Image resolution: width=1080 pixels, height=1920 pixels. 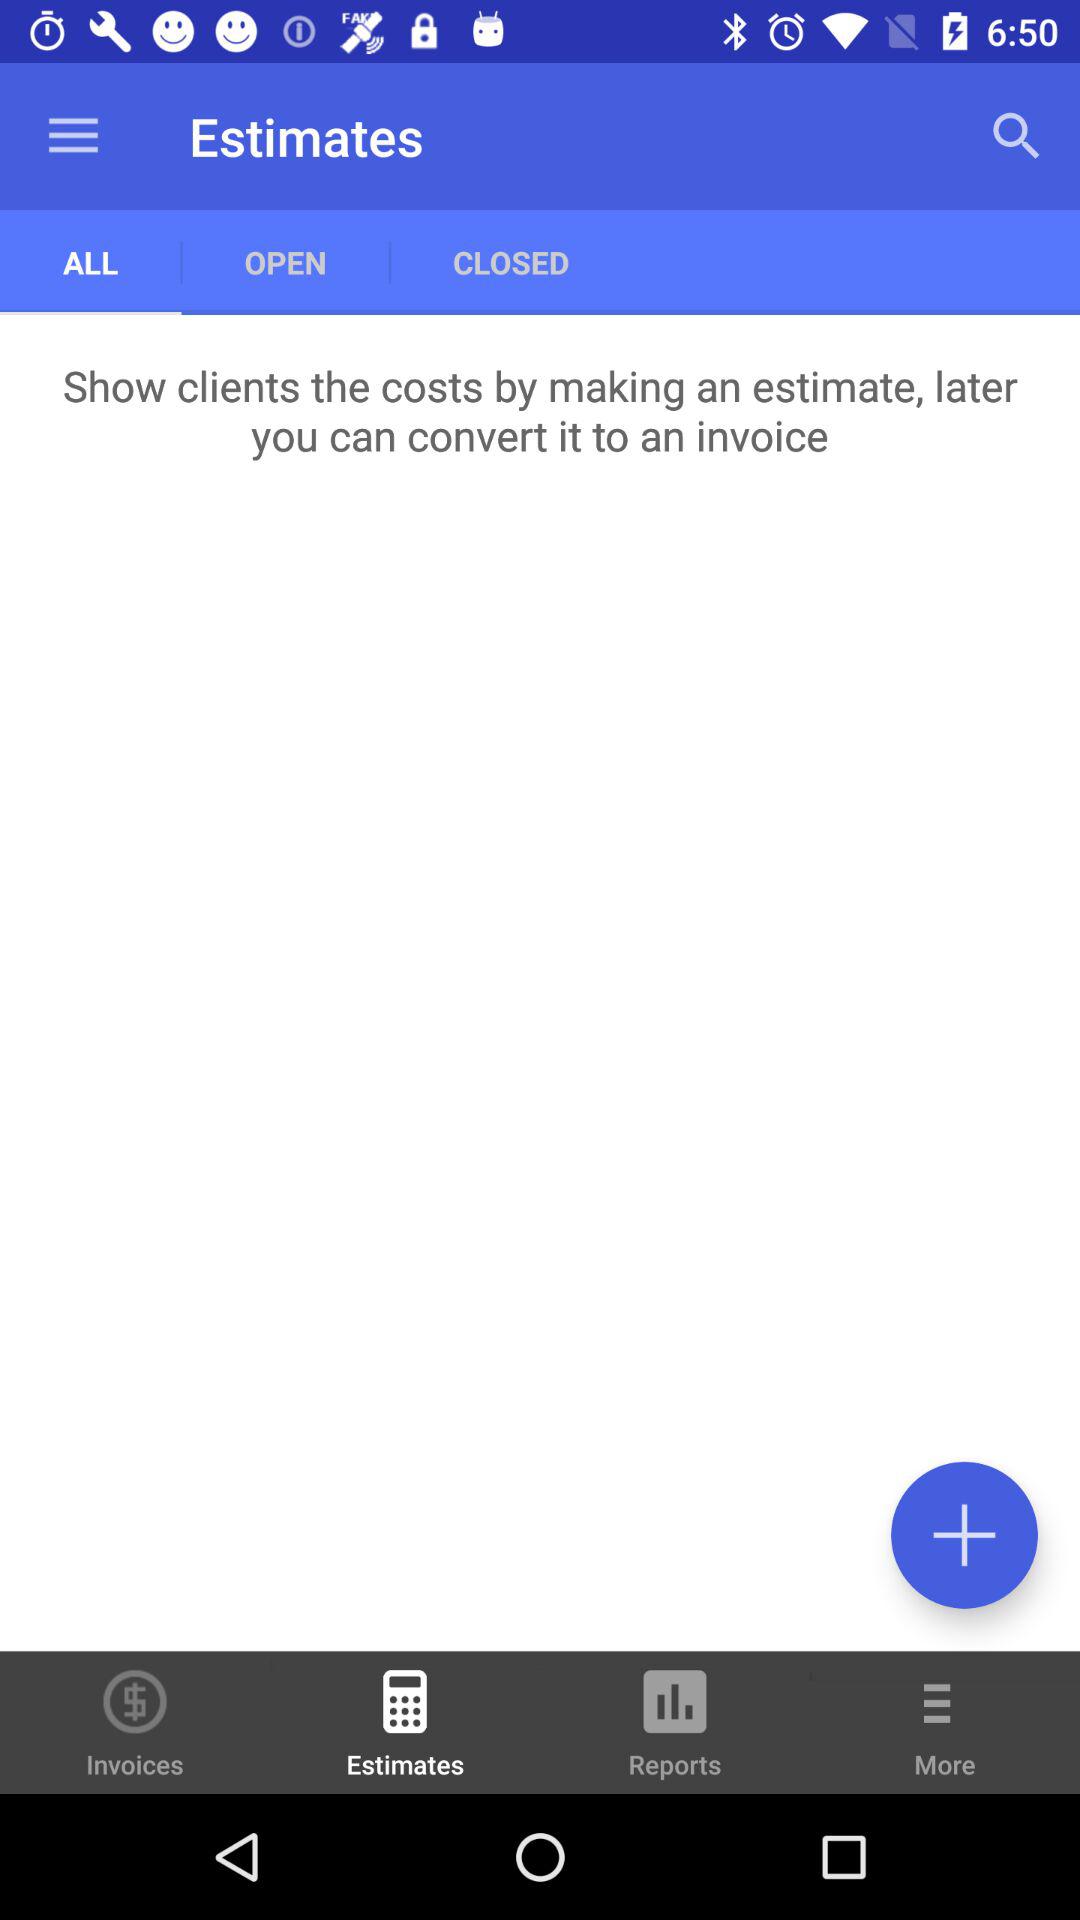 I want to click on tap app to the right of the closed, so click(x=1016, y=136).